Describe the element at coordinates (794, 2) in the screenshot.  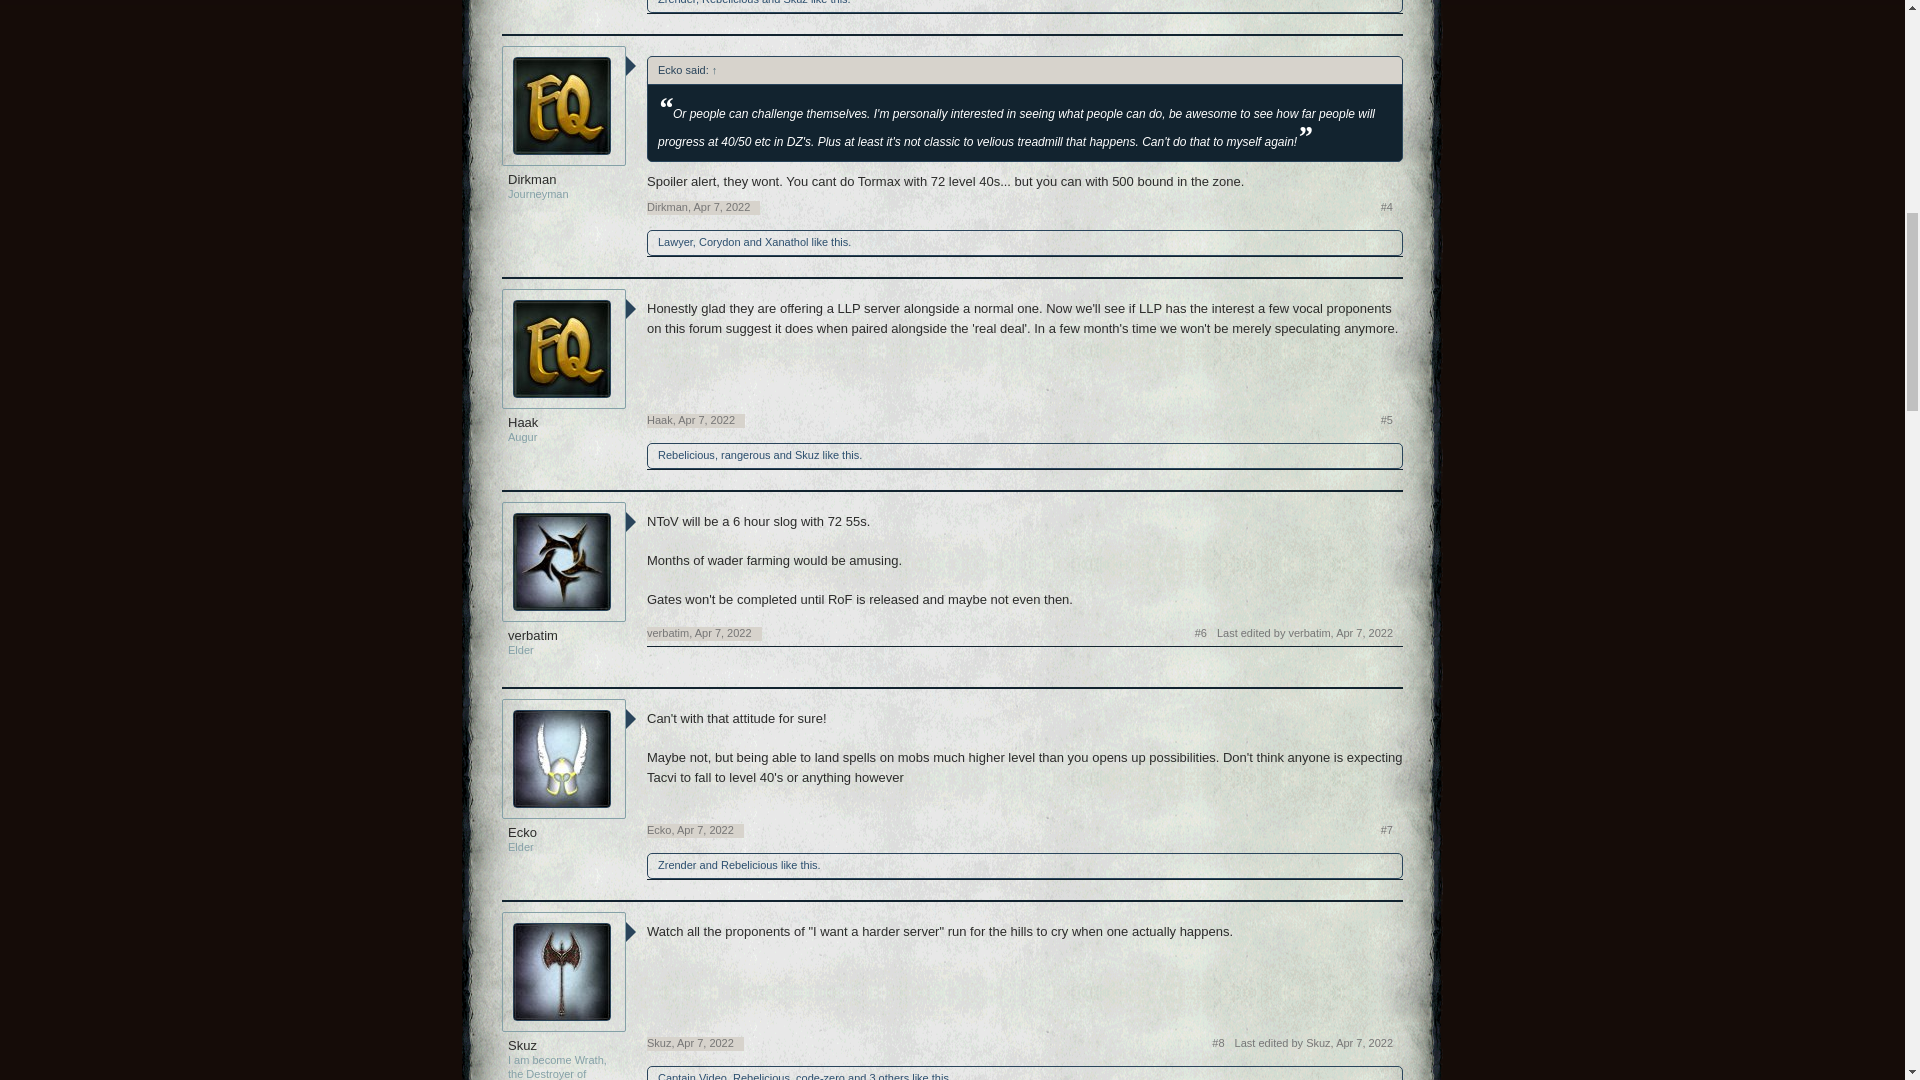
I see `Skuz` at that location.